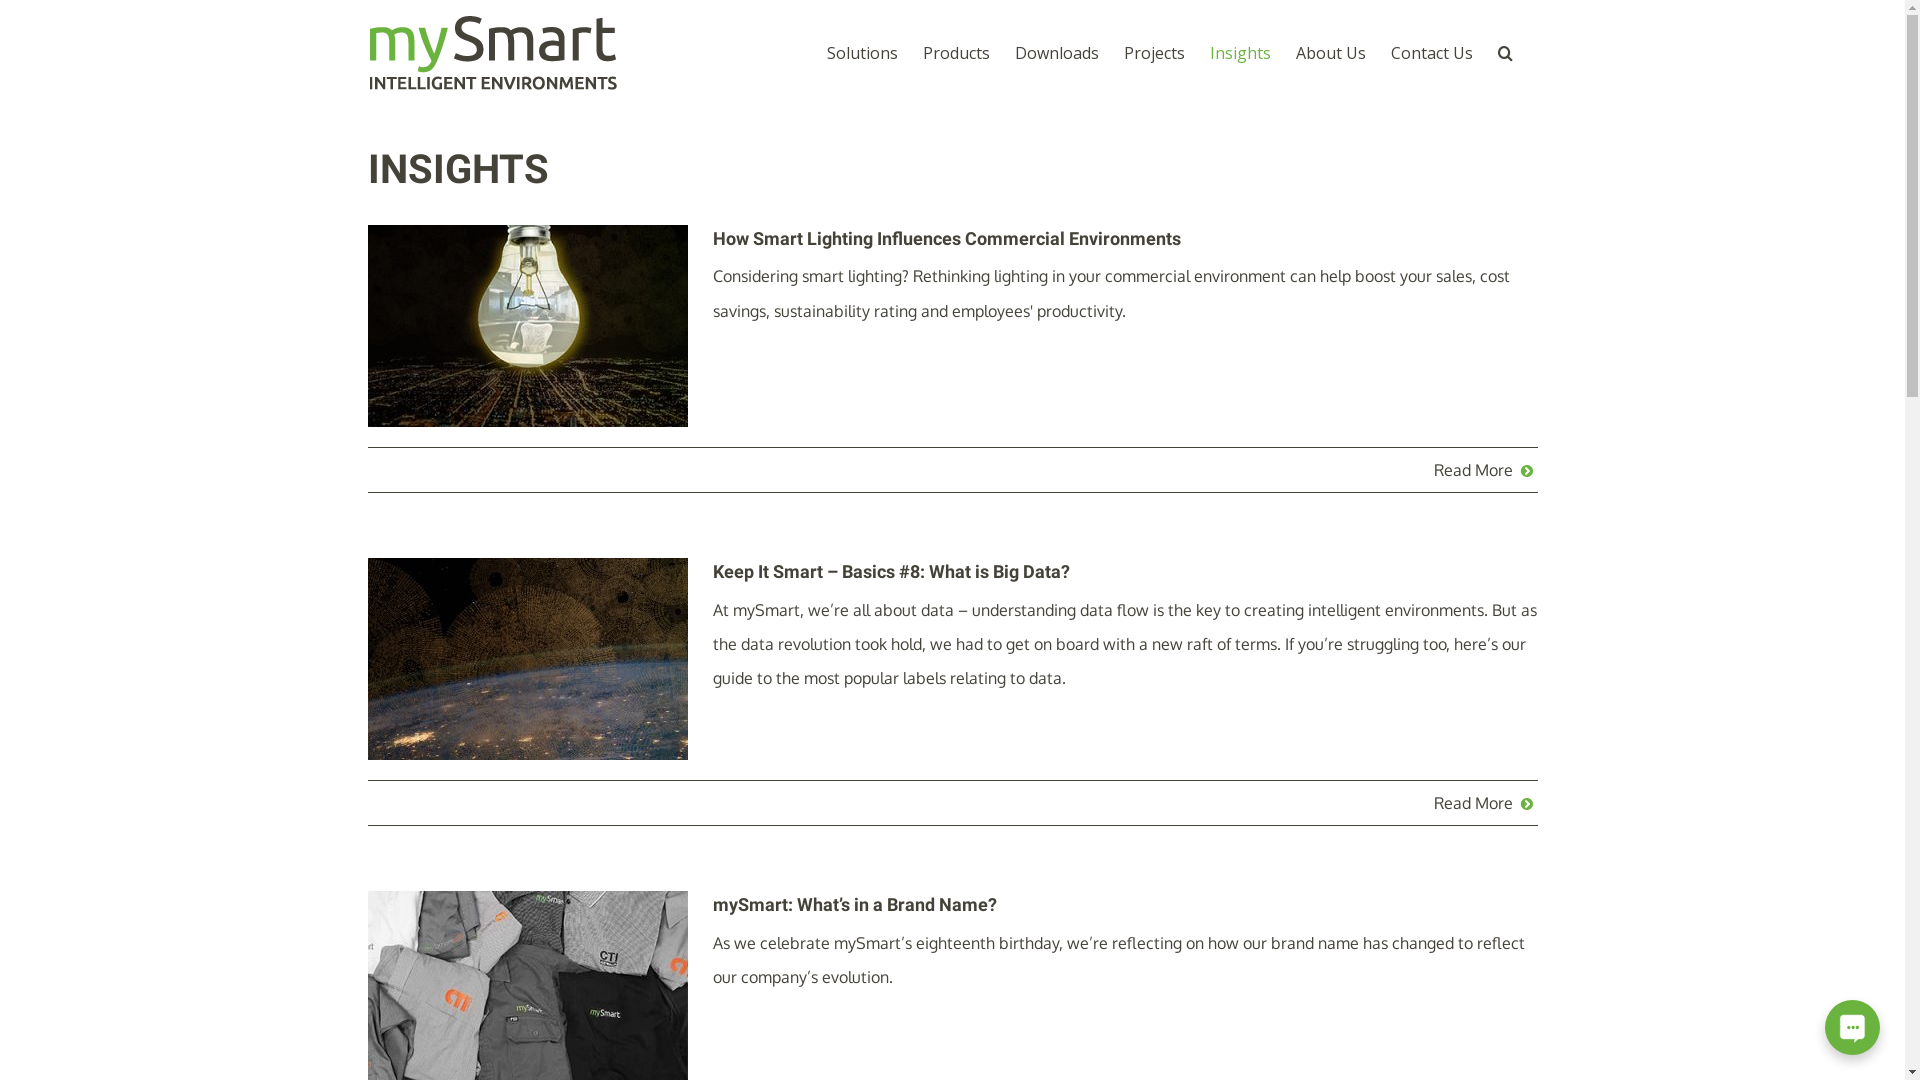 Image resolution: width=1920 pixels, height=1080 pixels. I want to click on Insights, so click(1240, 52).